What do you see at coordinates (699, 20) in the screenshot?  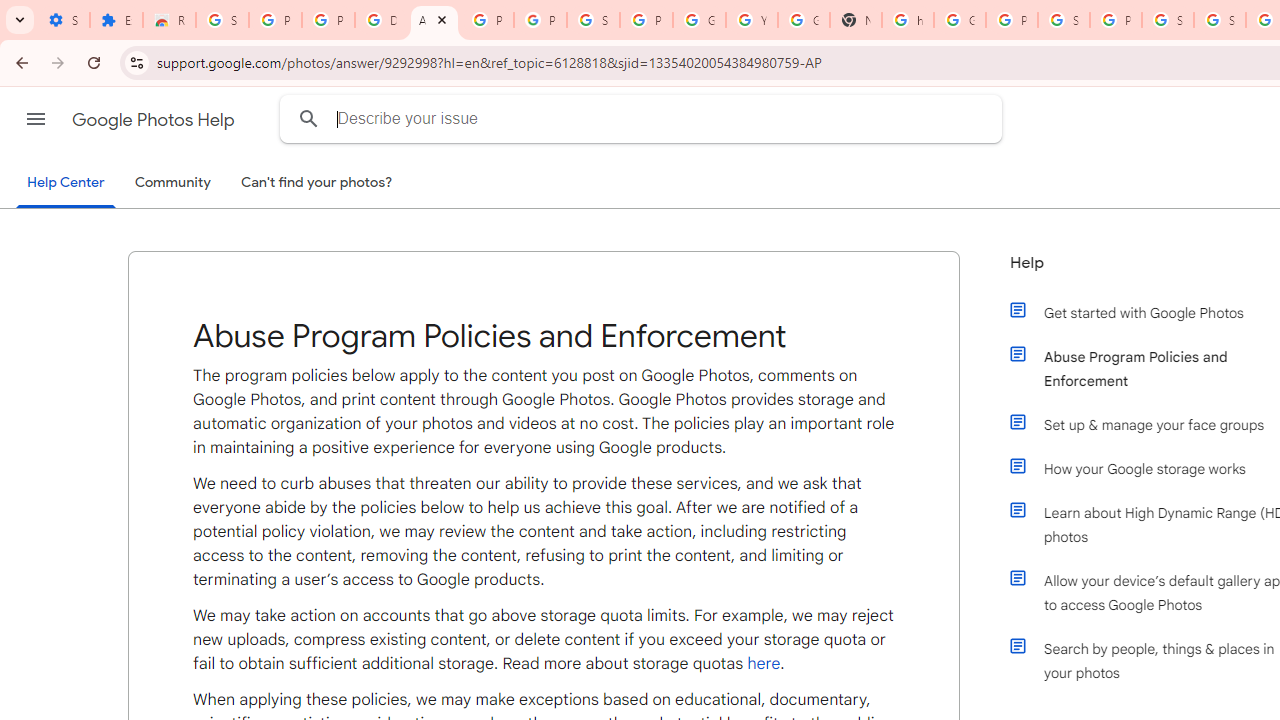 I see `Google Account` at bounding box center [699, 20].